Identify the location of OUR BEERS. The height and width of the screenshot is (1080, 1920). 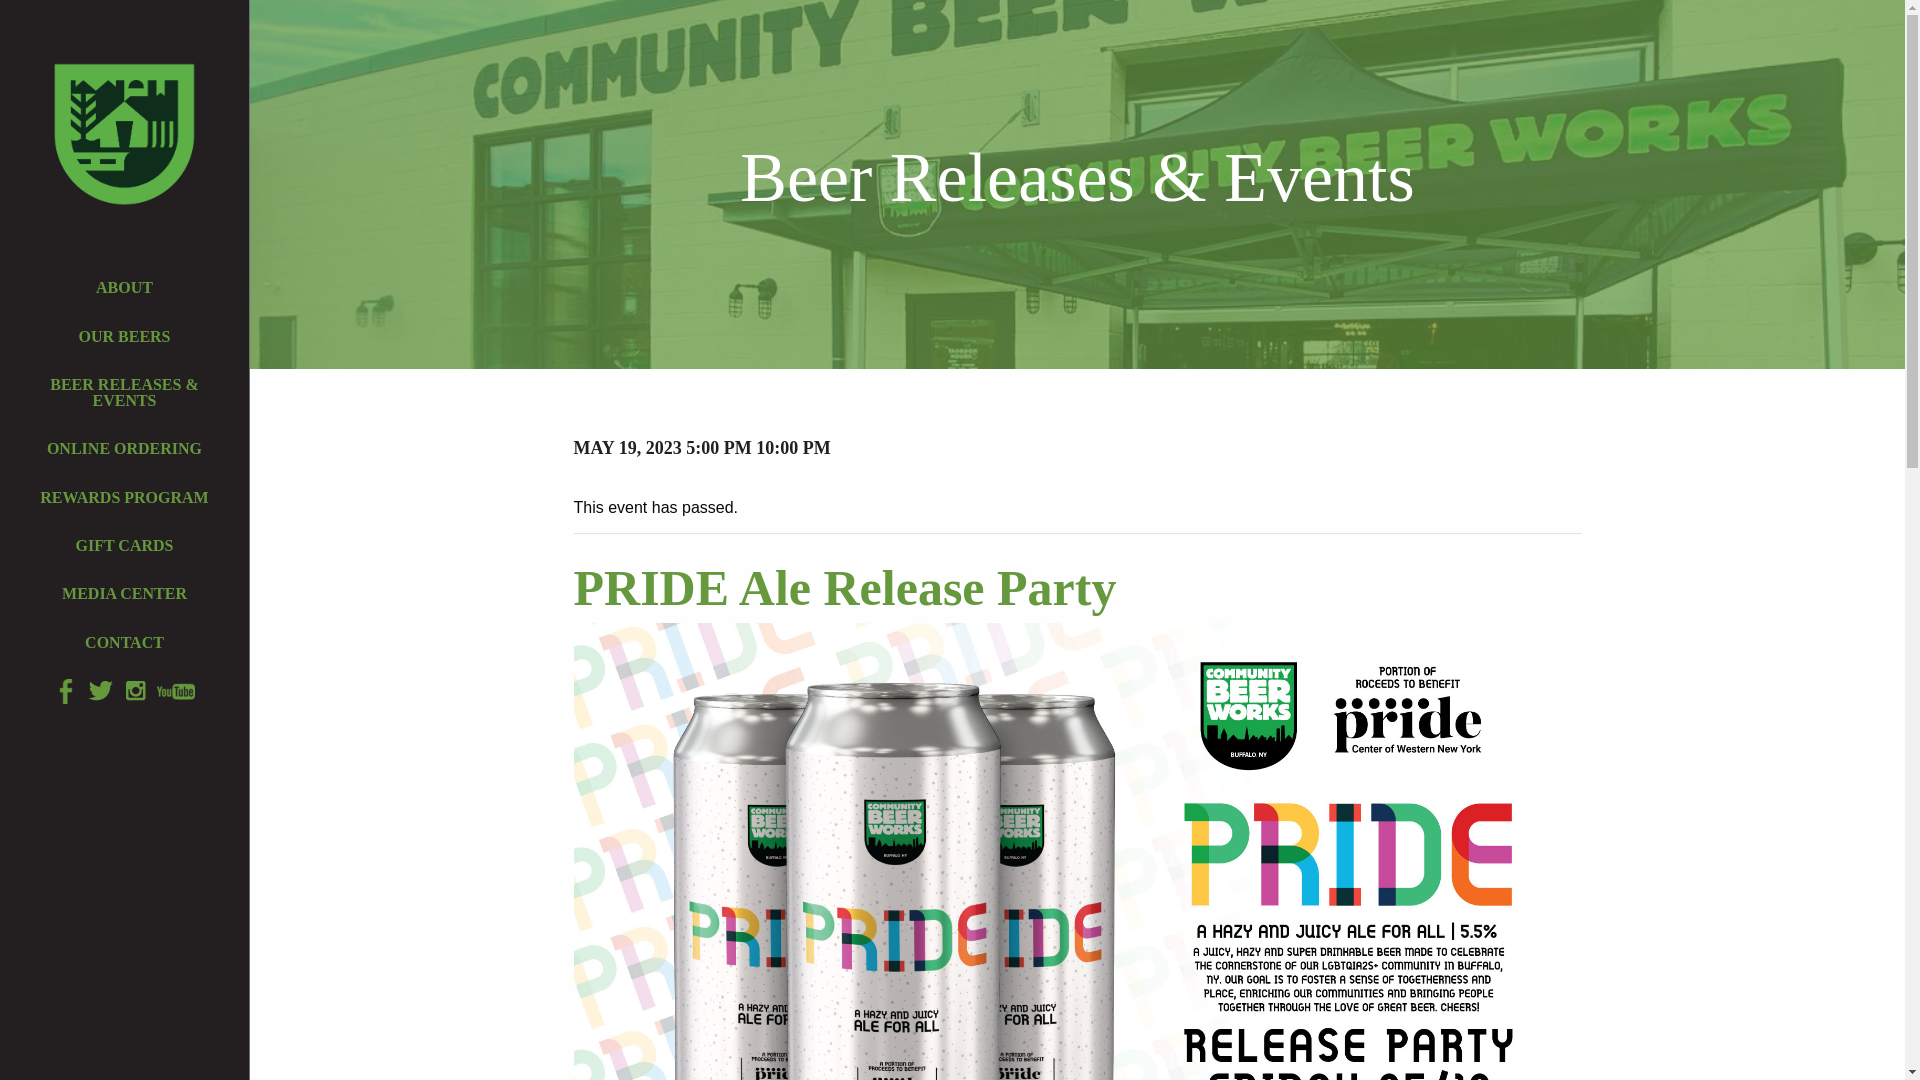
(124, 336).